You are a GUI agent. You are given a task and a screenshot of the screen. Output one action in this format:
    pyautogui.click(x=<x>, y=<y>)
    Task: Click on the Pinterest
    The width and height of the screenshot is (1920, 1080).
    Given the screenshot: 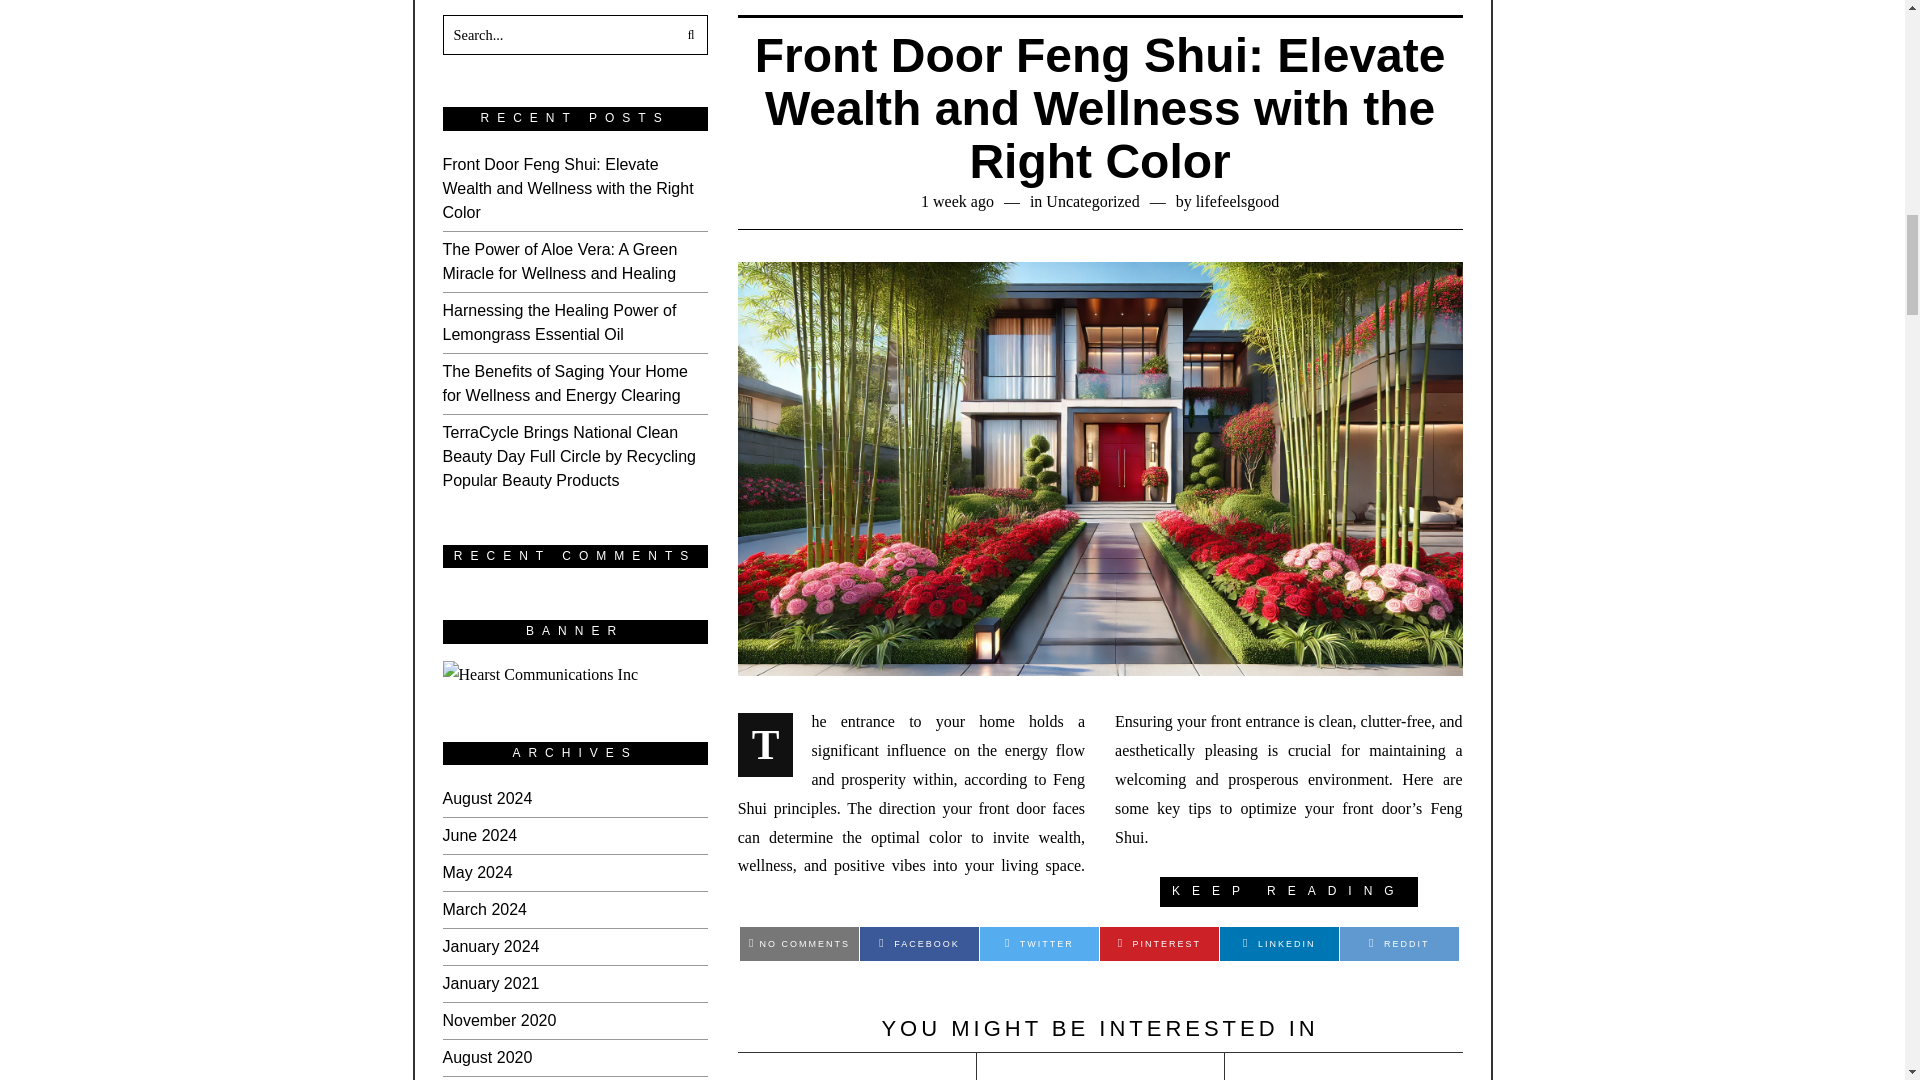 What is the action you would take?
    pyautogui.click(x=1160, y=944)
    